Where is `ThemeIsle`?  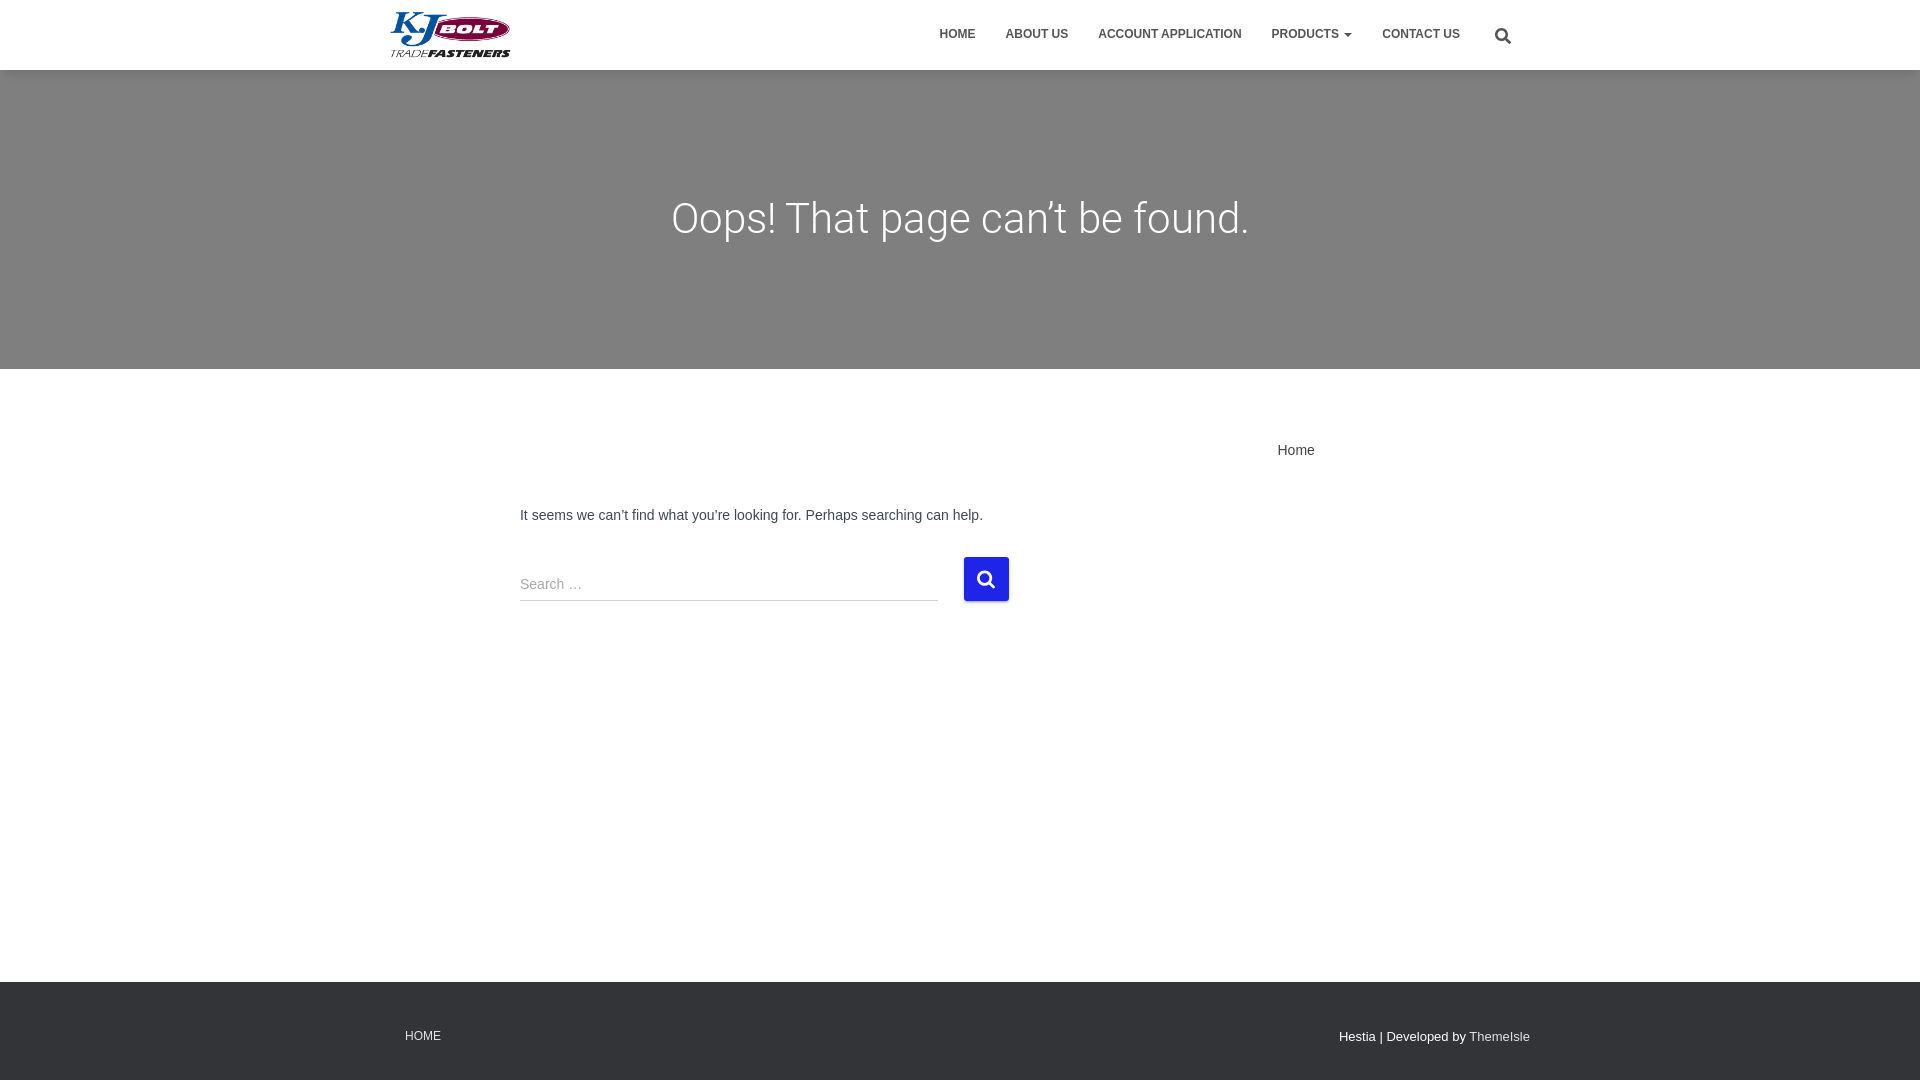
ThemeIsle is located at coordinates (1500, 1036).